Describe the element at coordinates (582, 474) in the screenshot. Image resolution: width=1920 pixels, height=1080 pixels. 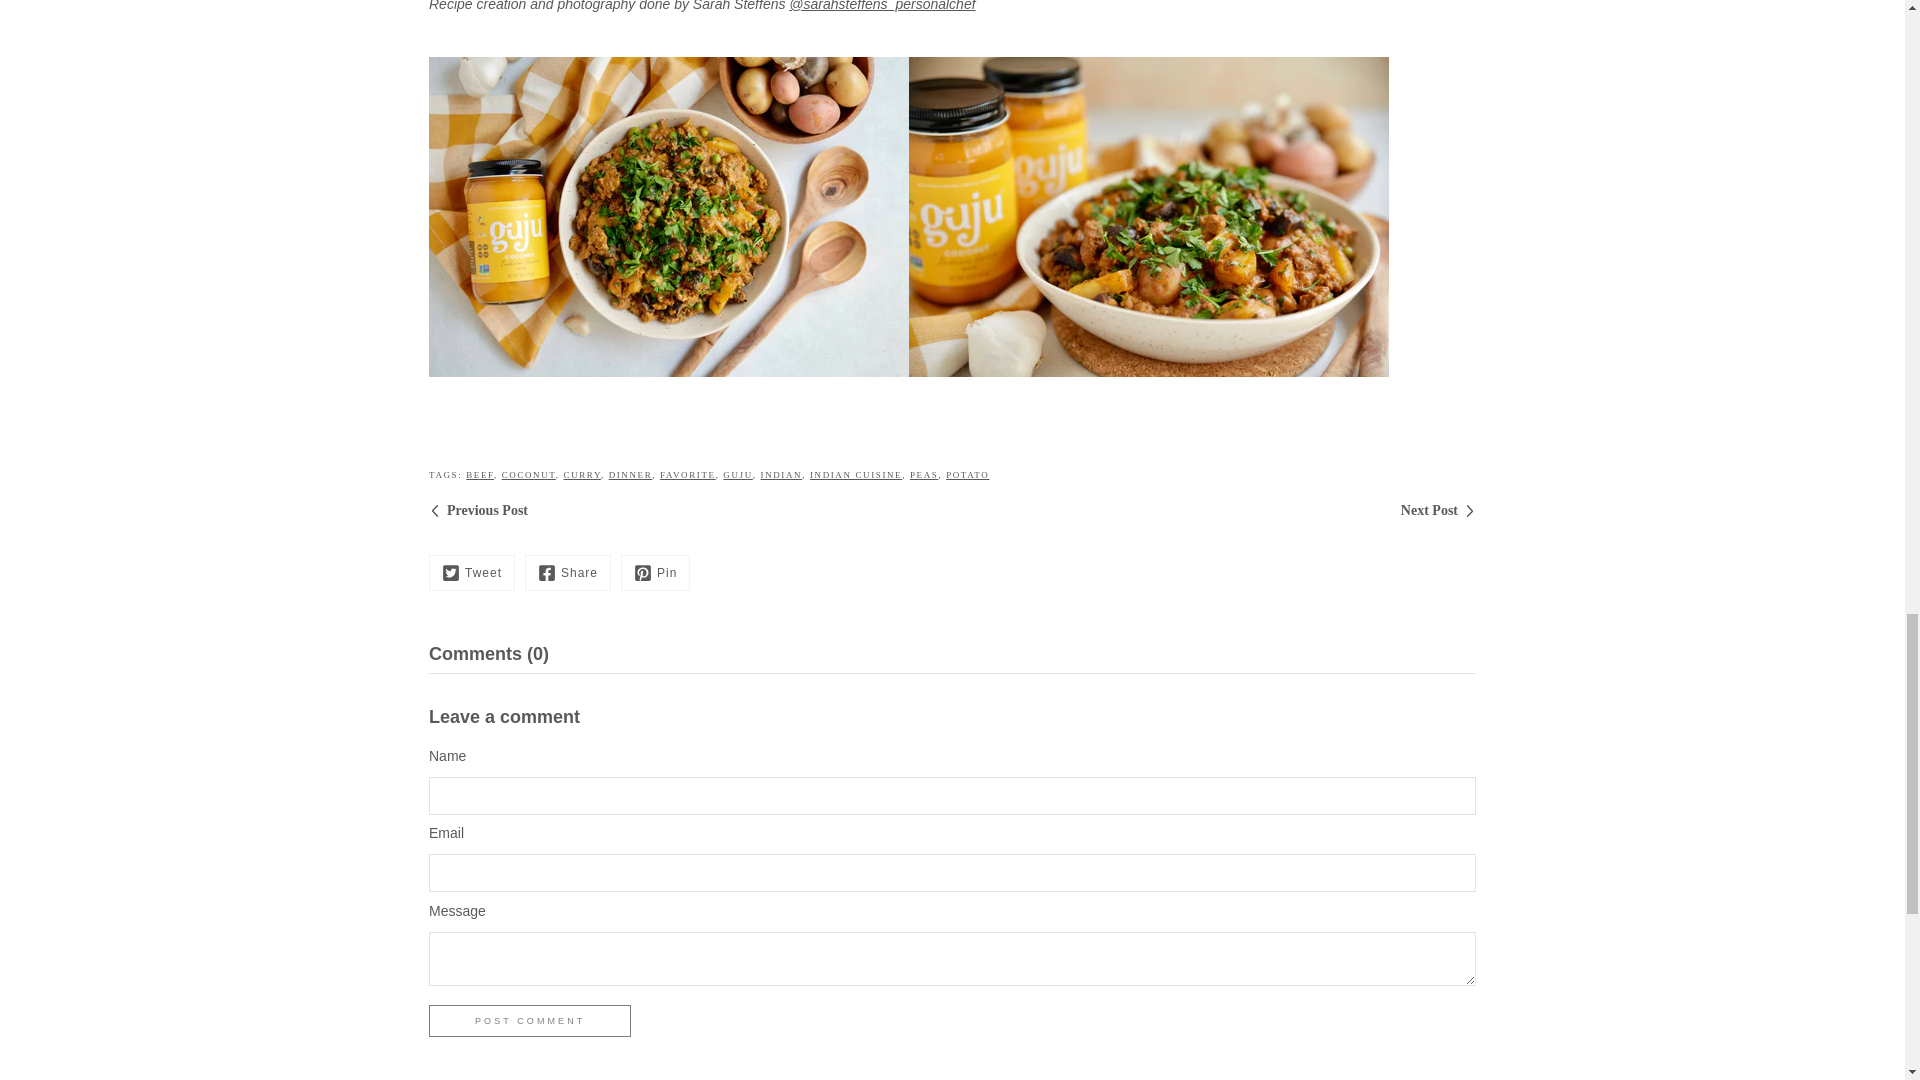
I see `CURRY` at that location.